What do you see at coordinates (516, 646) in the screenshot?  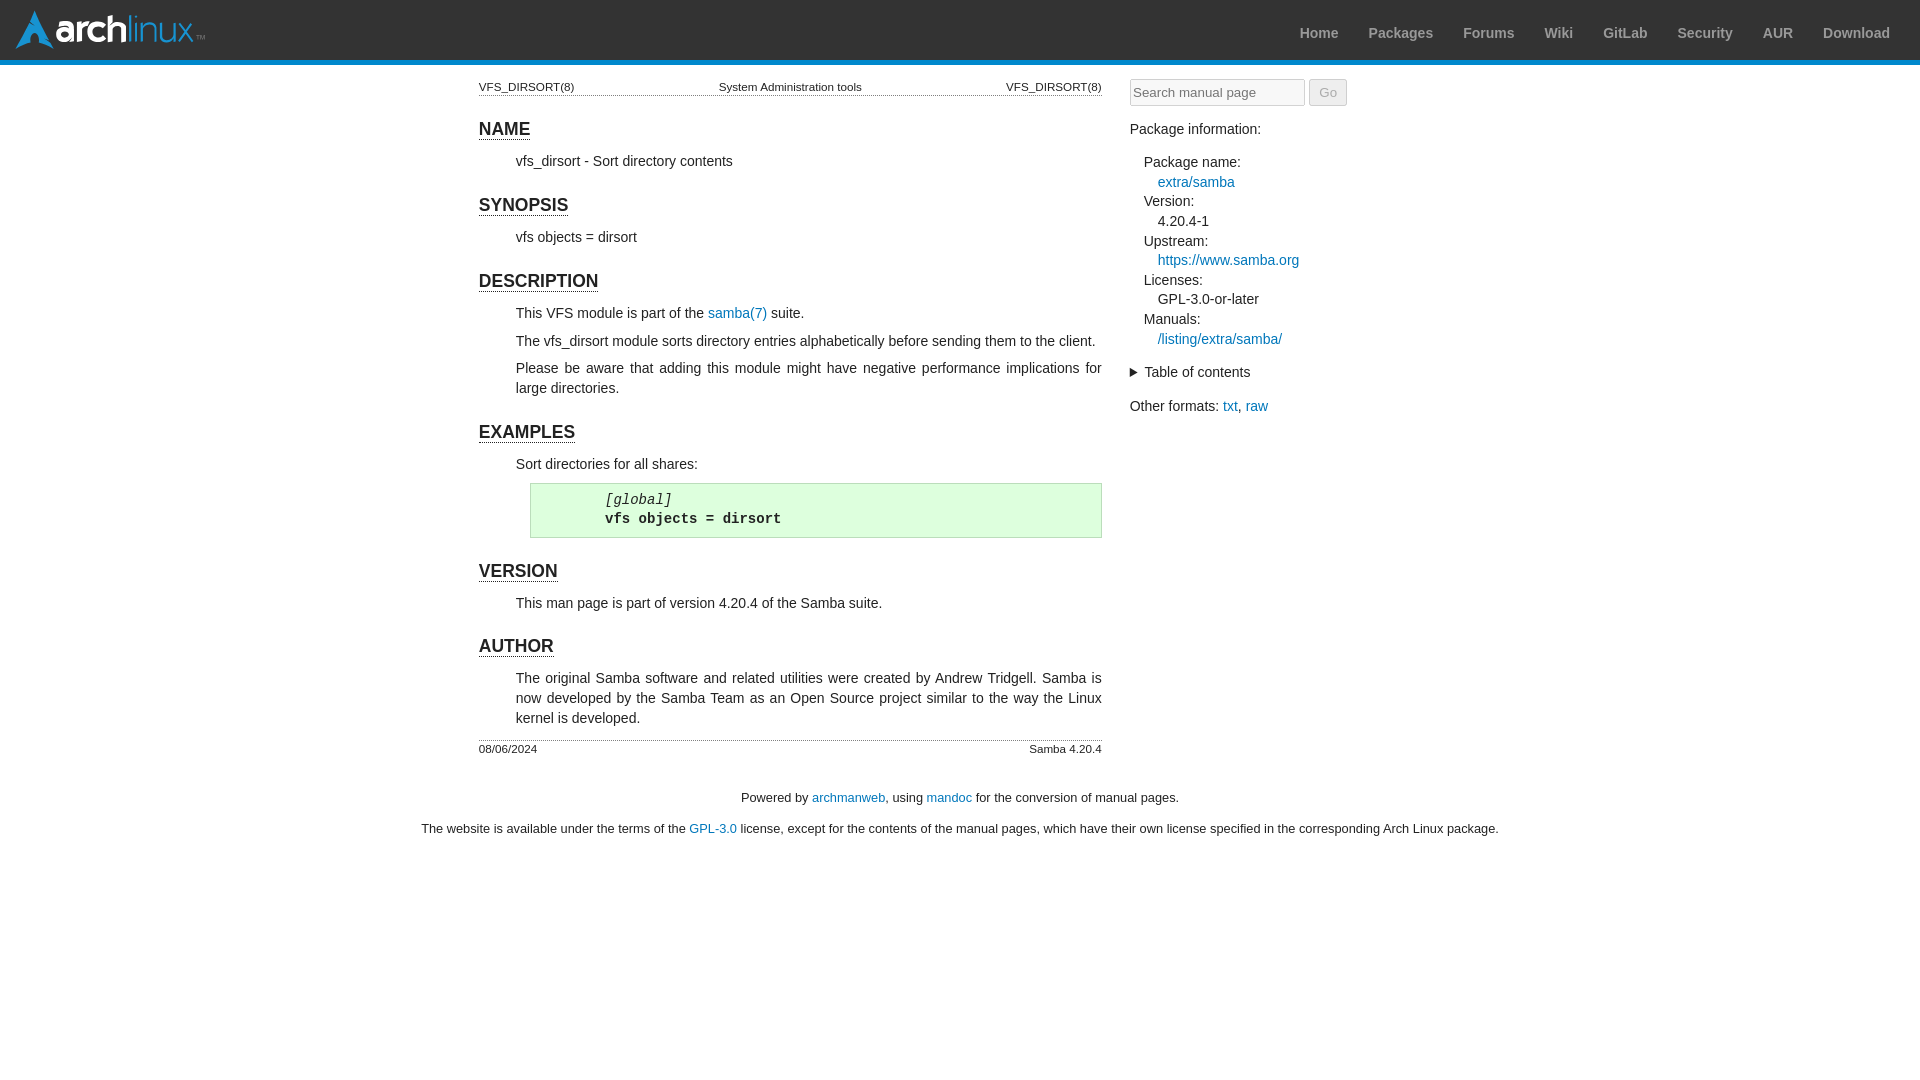 I see `AUTHOR` at bounding box center [516, 646].